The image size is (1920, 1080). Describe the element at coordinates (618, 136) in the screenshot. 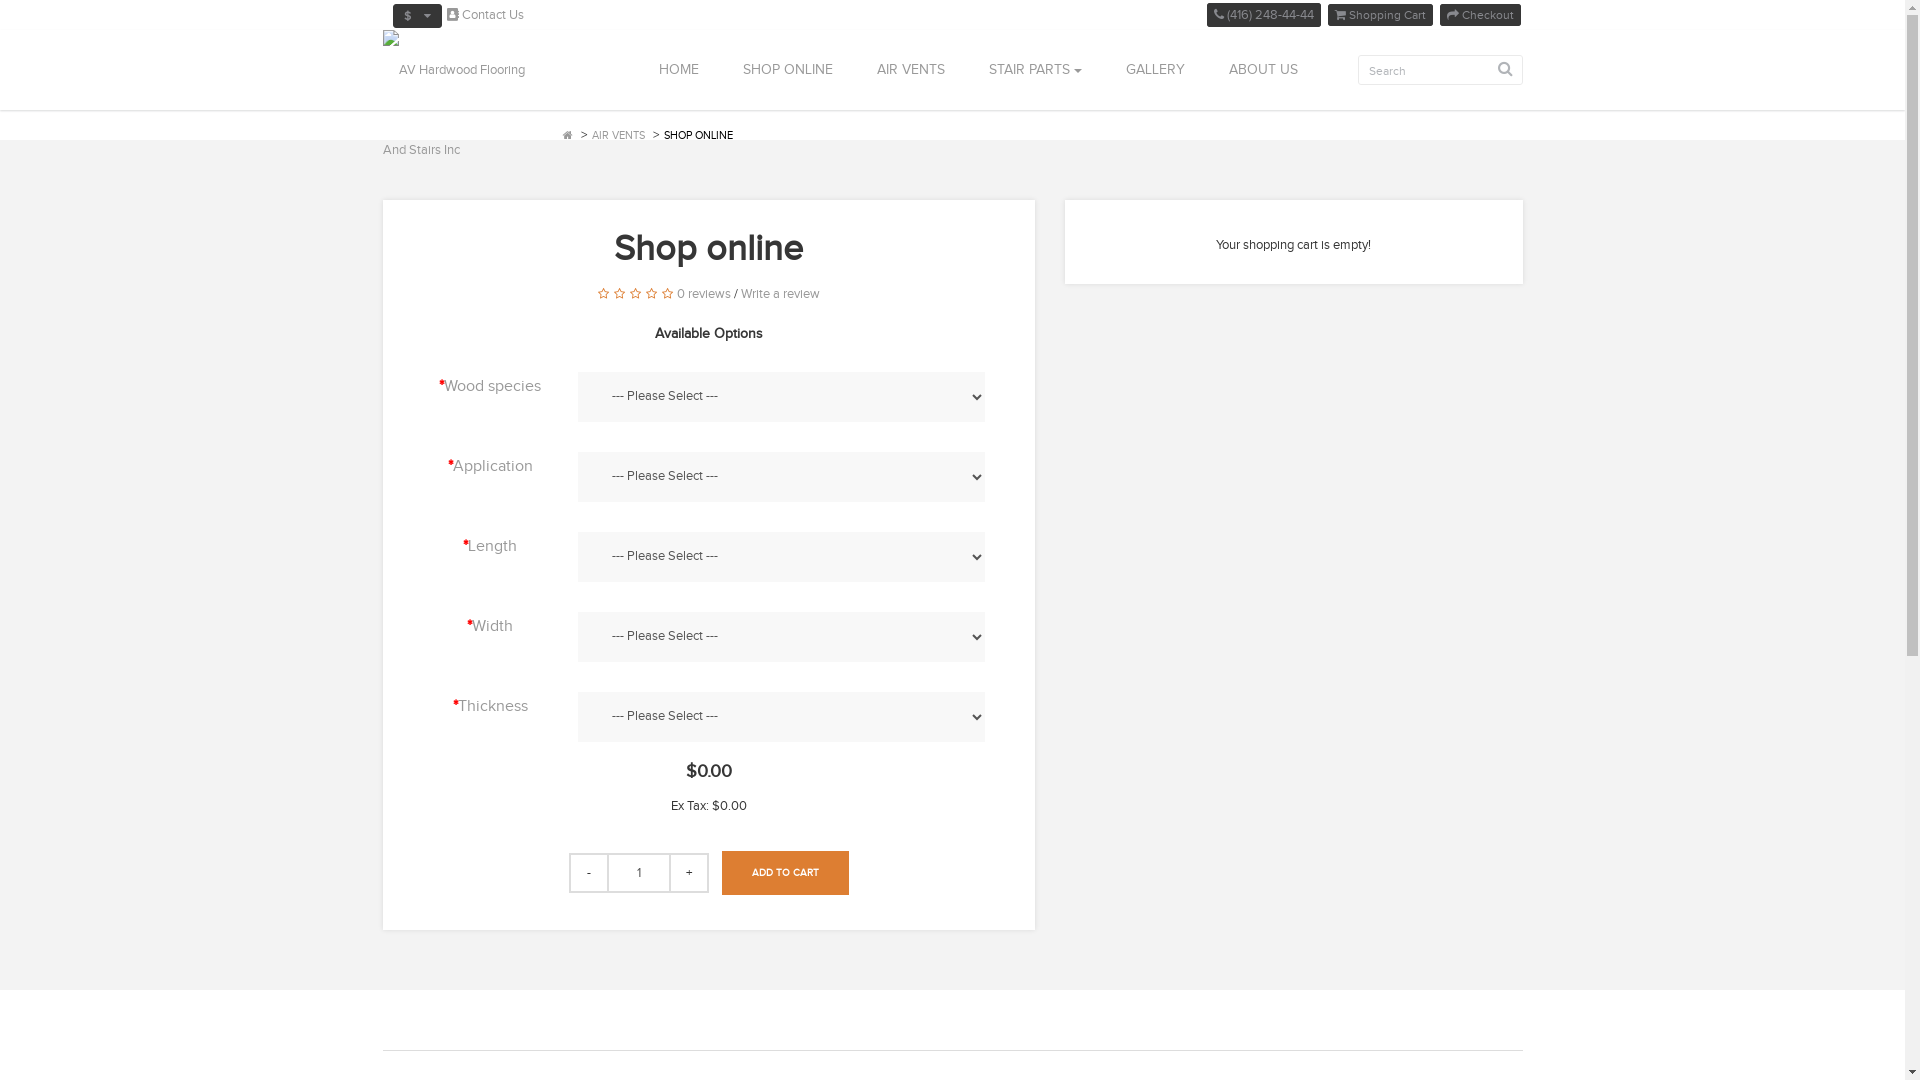

I see `AIR VENTS` at that location.